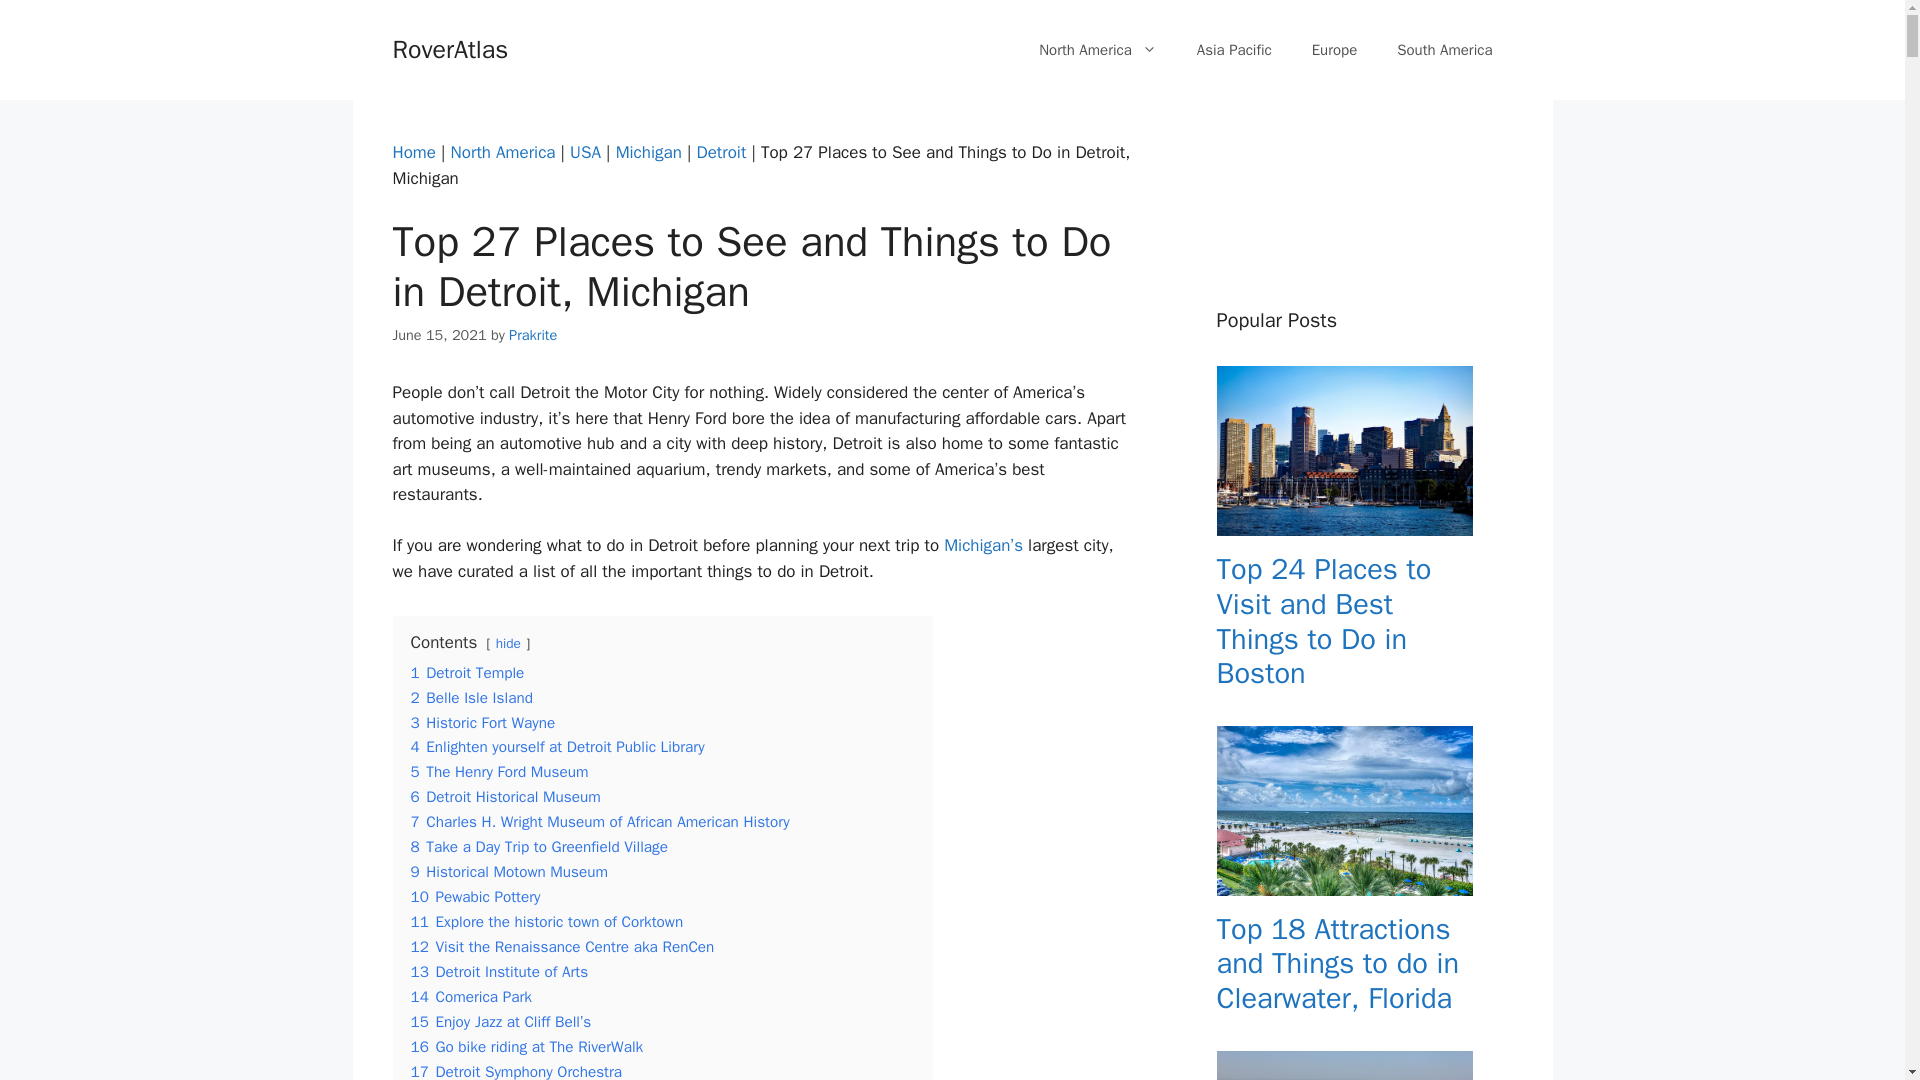  I want to click on 2 Belle Isle Island, so click(470, 698).